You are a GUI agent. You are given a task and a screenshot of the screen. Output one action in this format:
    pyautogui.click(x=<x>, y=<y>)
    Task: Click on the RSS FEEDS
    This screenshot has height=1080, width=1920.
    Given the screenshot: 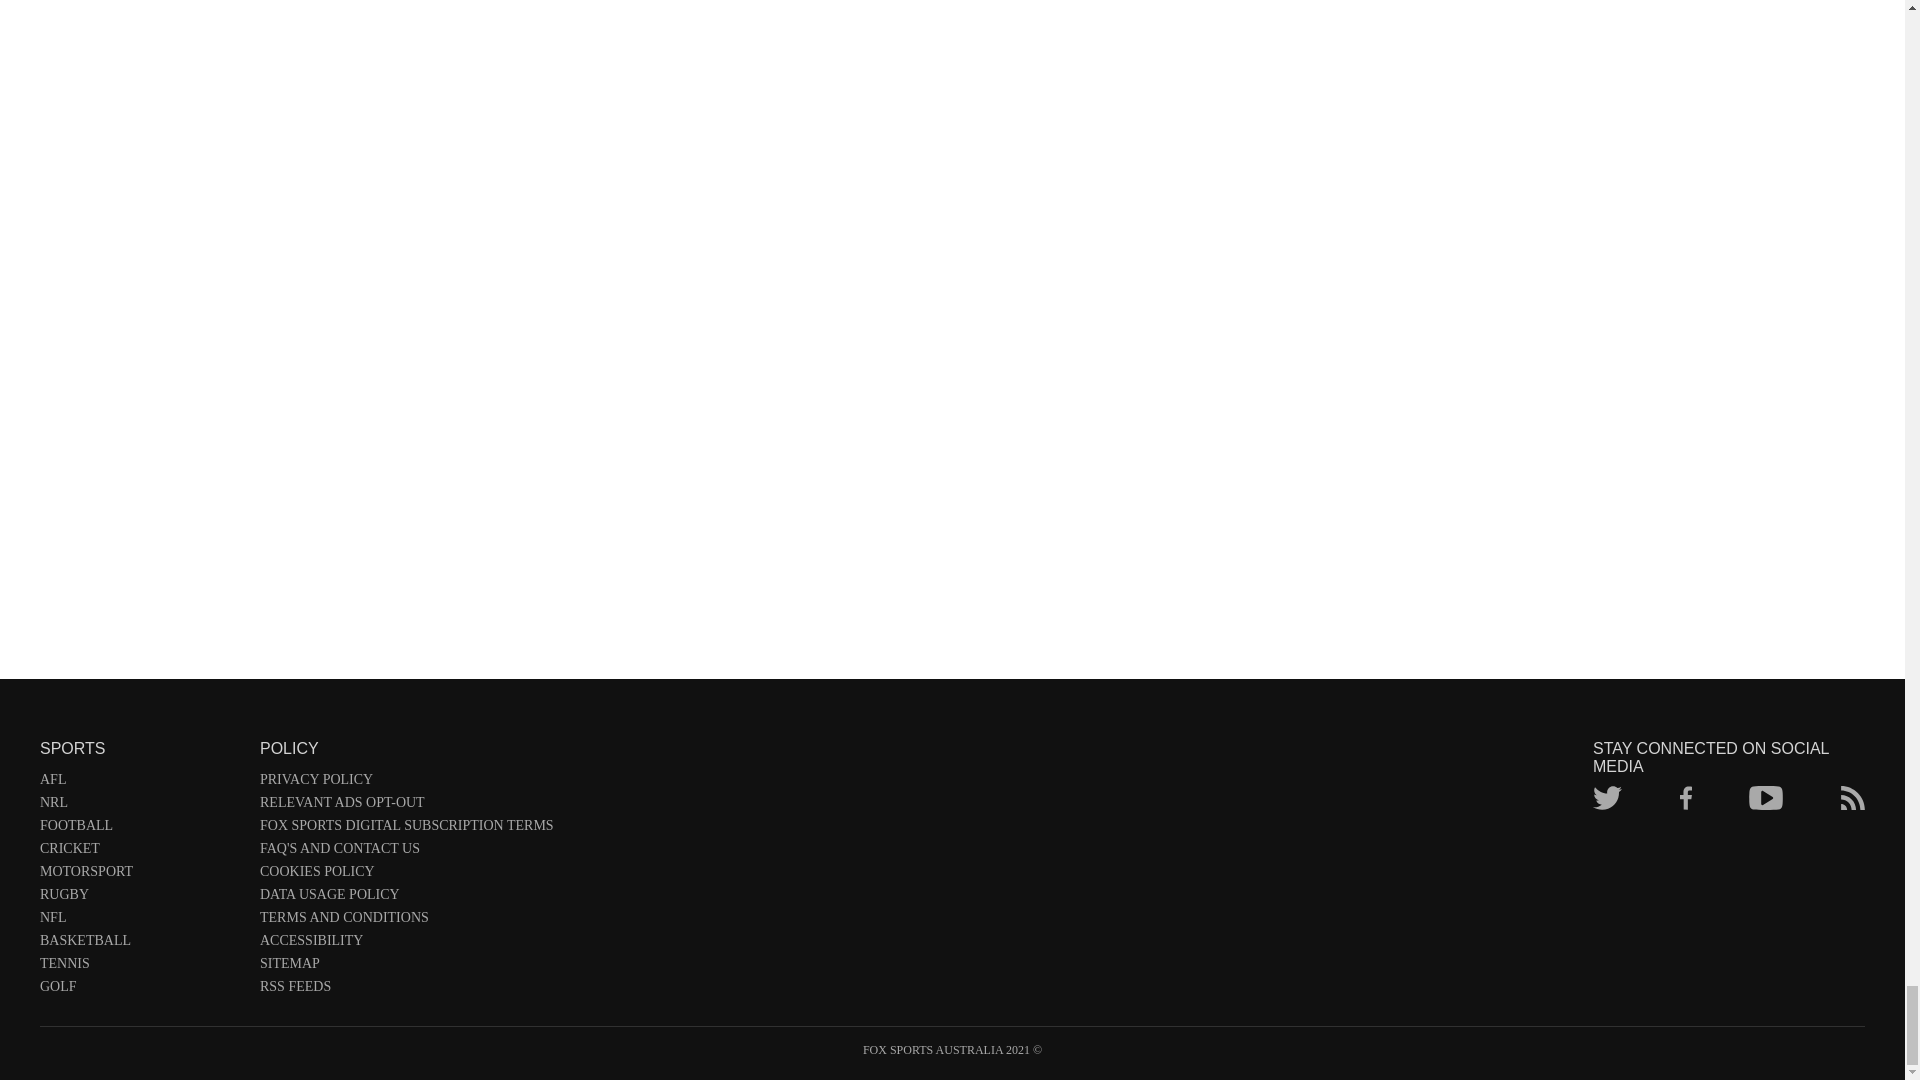 What is the action you would take?
    pyautogui.click(x=406, y=990)
    